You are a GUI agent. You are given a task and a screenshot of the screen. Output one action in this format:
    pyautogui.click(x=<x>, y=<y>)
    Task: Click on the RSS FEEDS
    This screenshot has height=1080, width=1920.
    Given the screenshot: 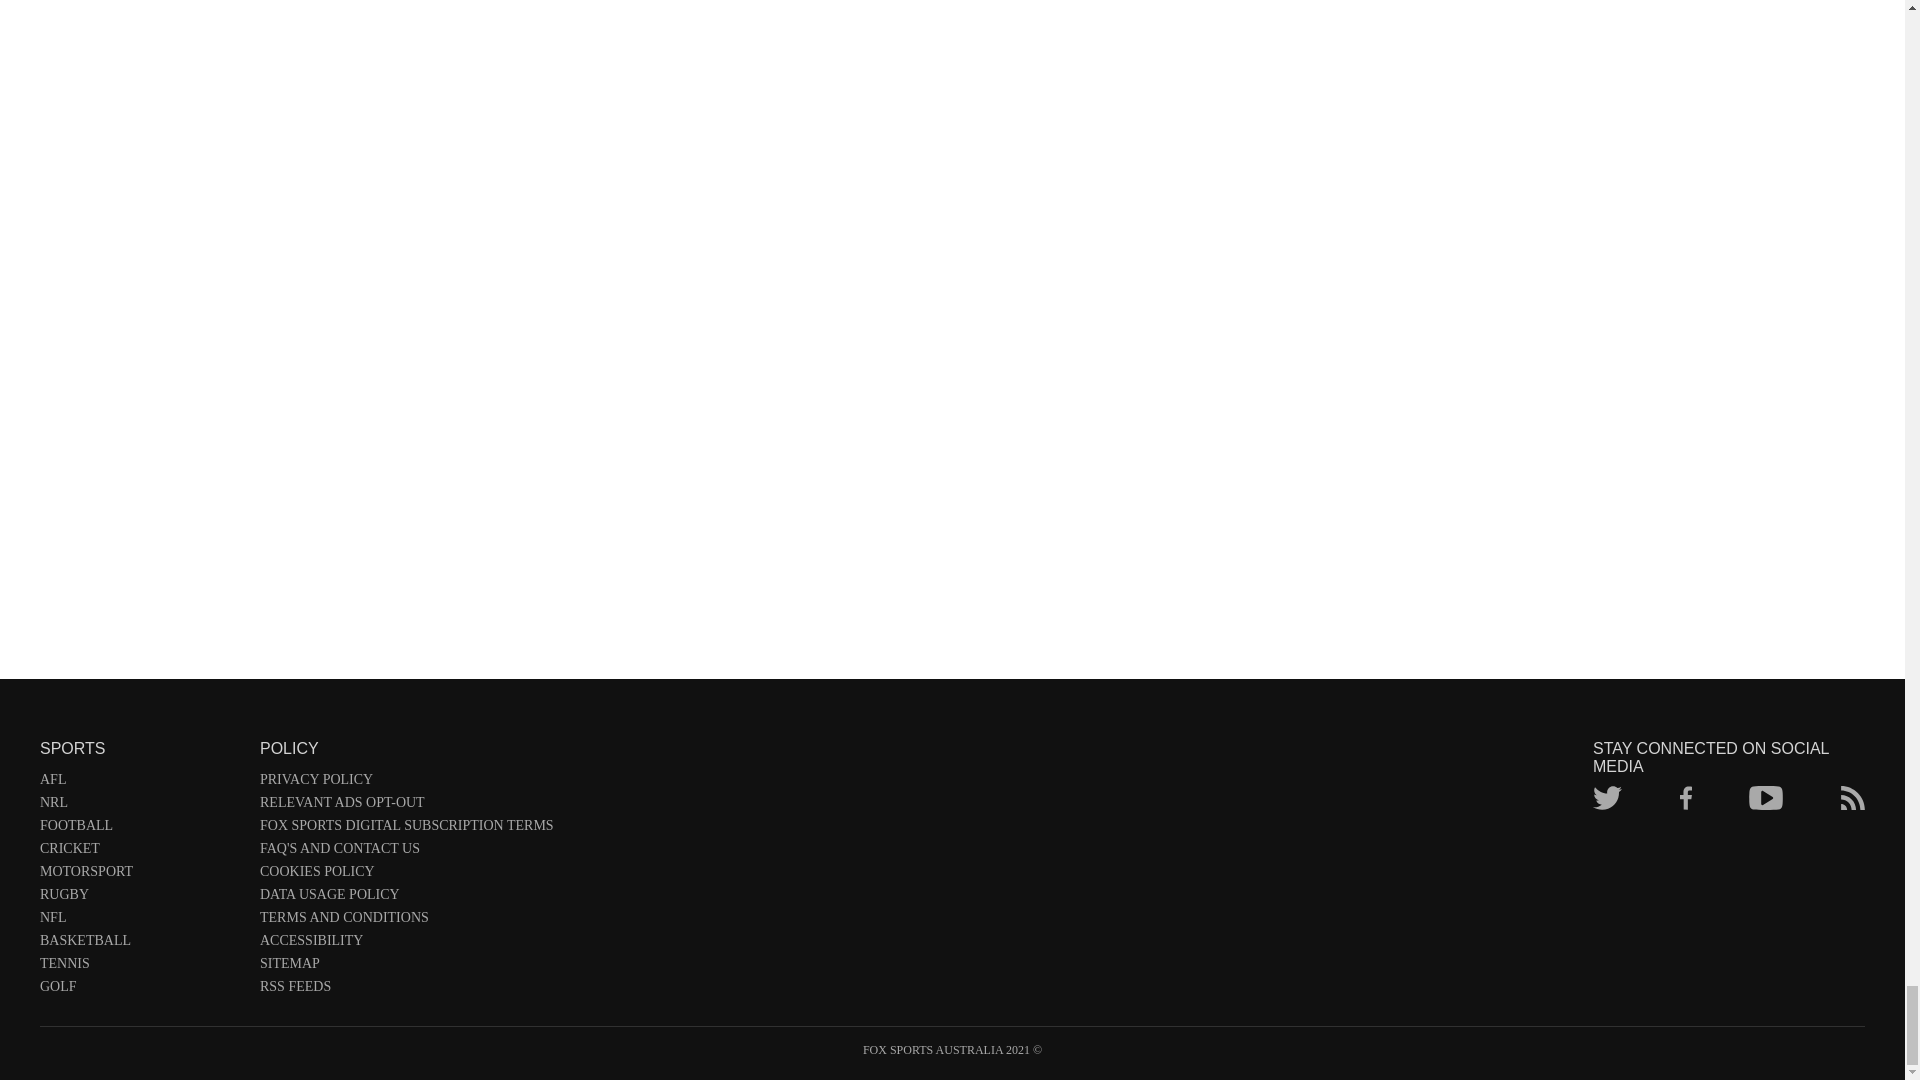 What is the action you would take?
    pyautogui.click(x=406, y=990)
    